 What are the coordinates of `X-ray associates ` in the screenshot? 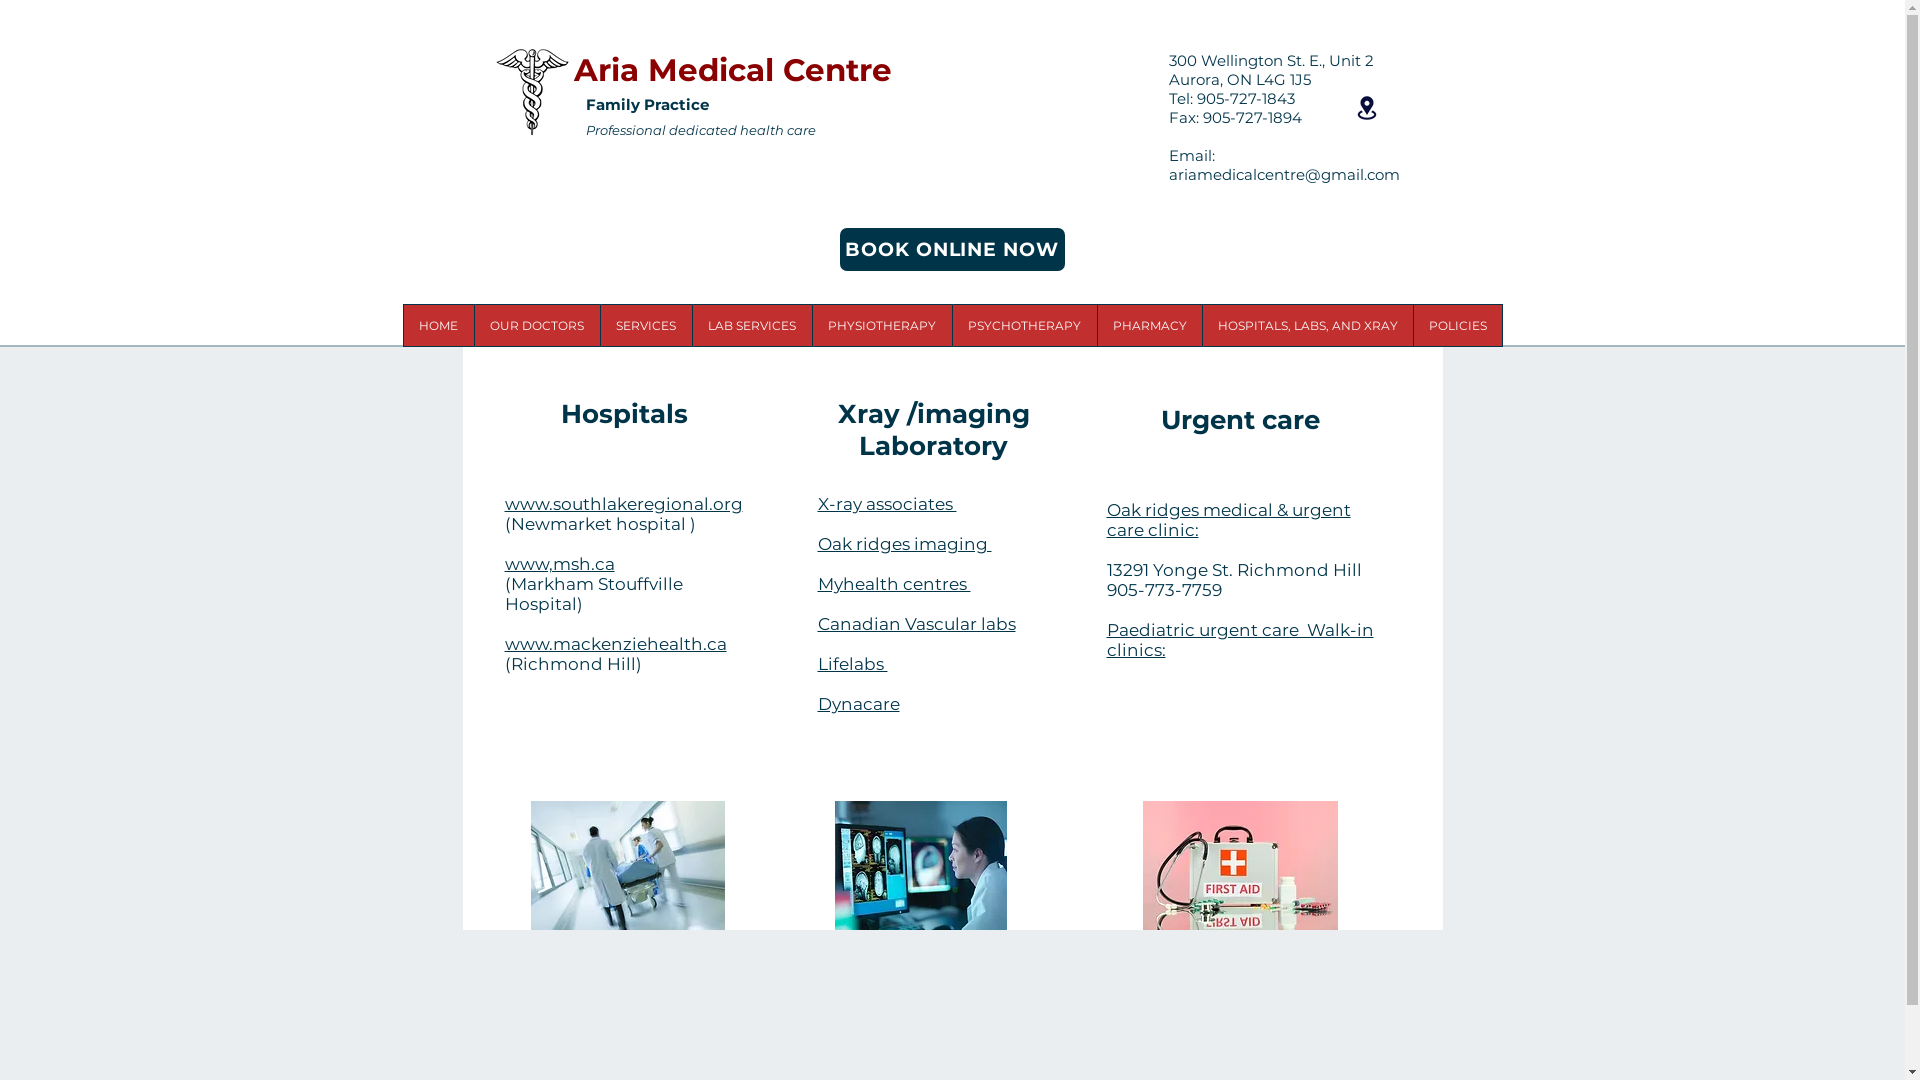 It's located at (888, 504).